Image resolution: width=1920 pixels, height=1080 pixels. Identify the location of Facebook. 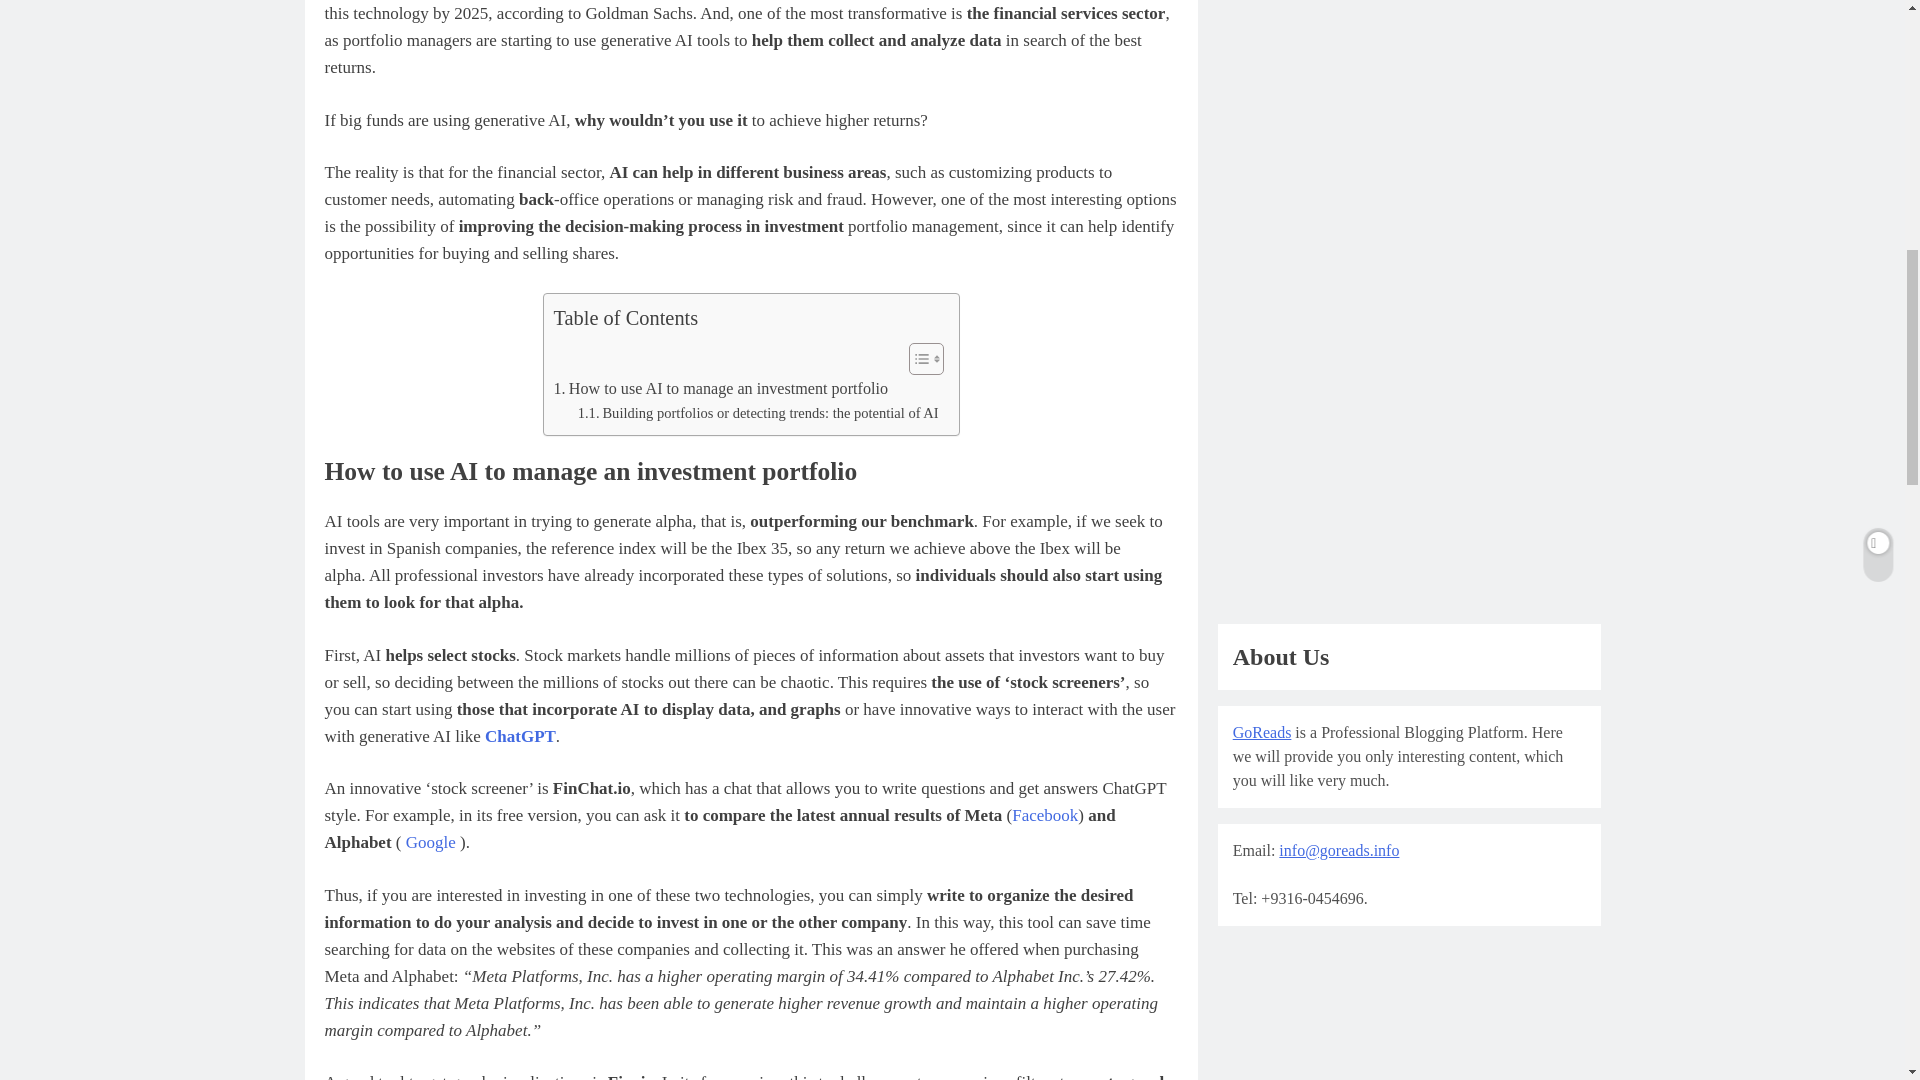
(1044, 815).